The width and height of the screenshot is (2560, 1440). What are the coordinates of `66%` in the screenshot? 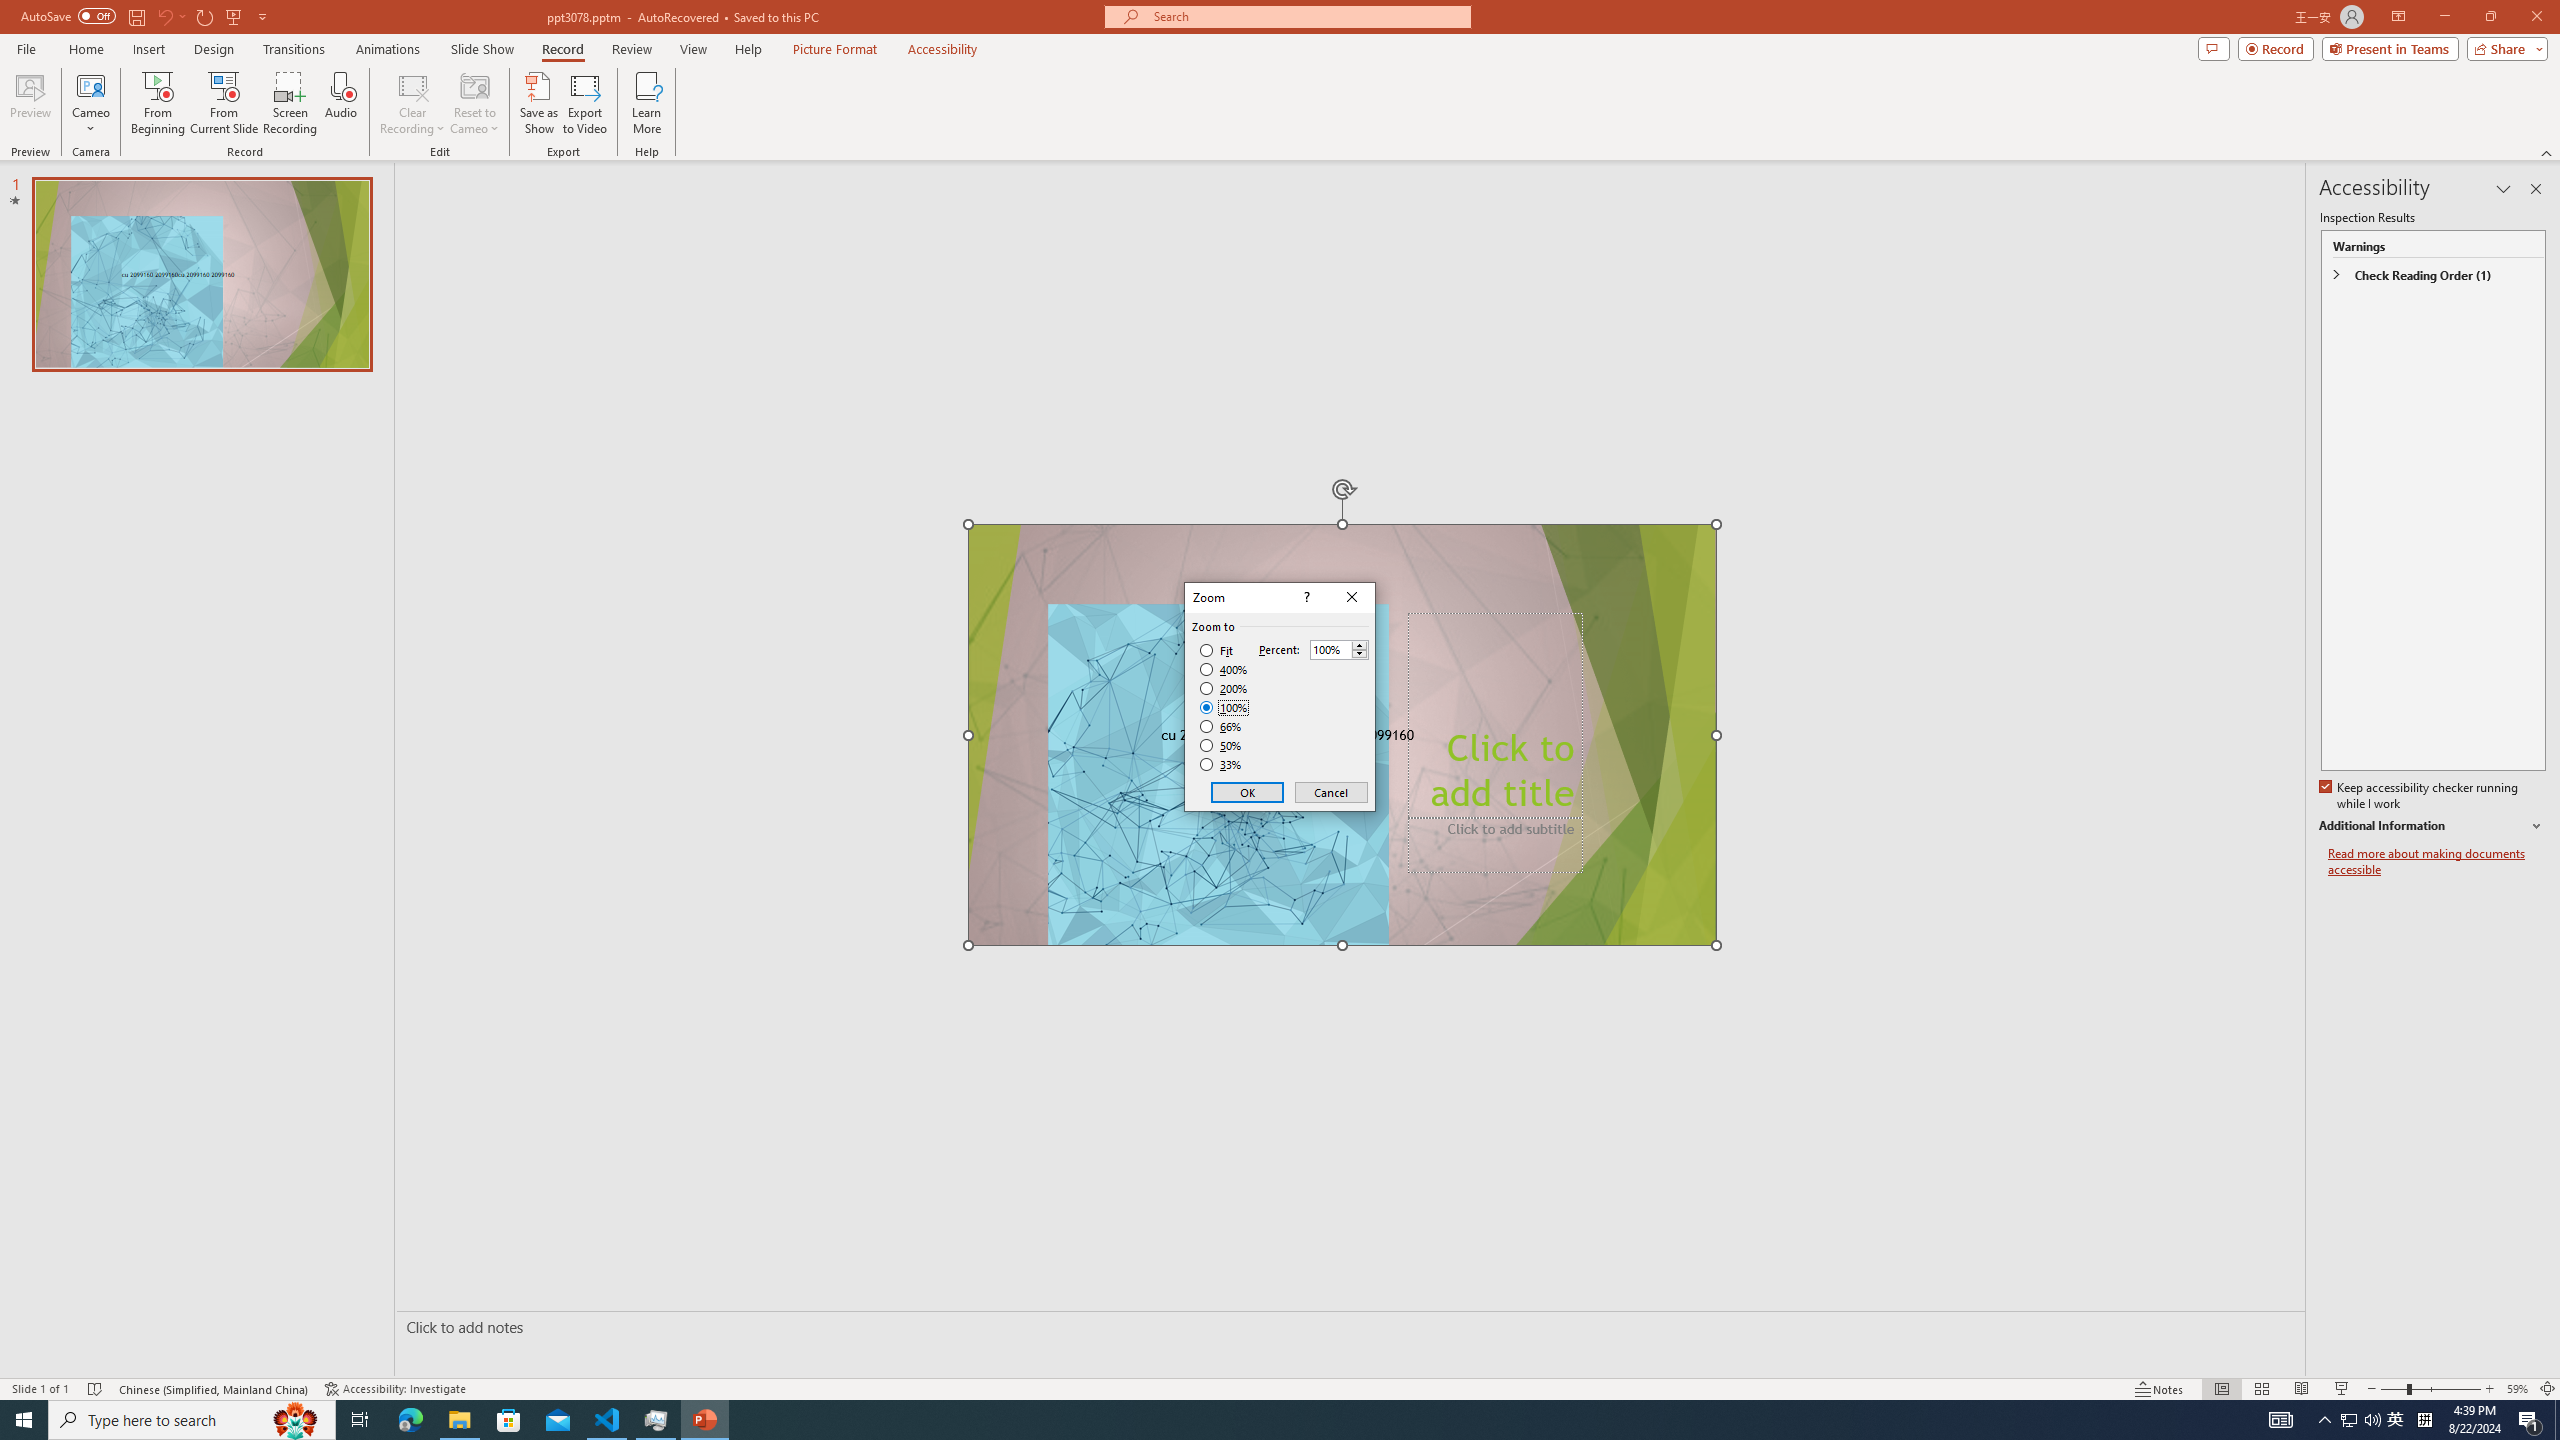 It's located at (1222, 726).